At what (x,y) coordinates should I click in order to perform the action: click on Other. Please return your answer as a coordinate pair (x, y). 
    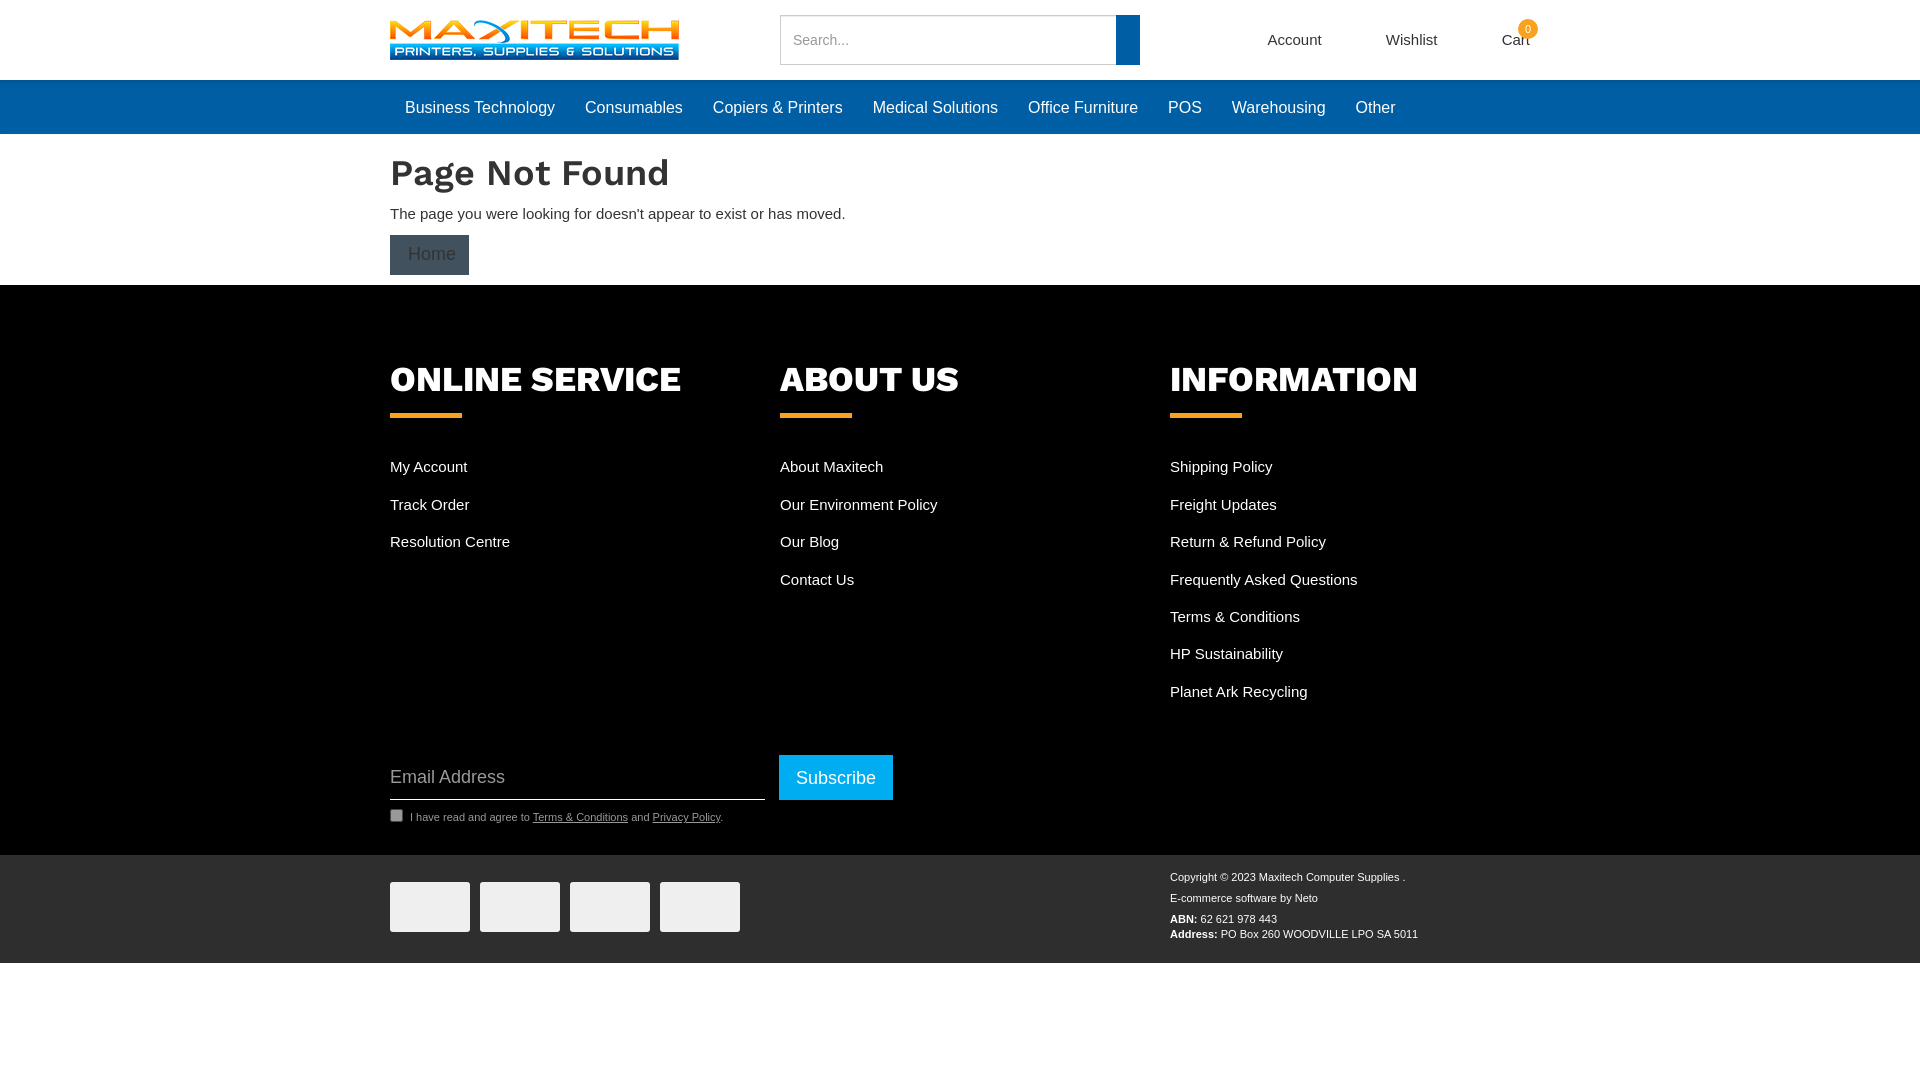
    Looking at the image, I should click on (1376, 107).